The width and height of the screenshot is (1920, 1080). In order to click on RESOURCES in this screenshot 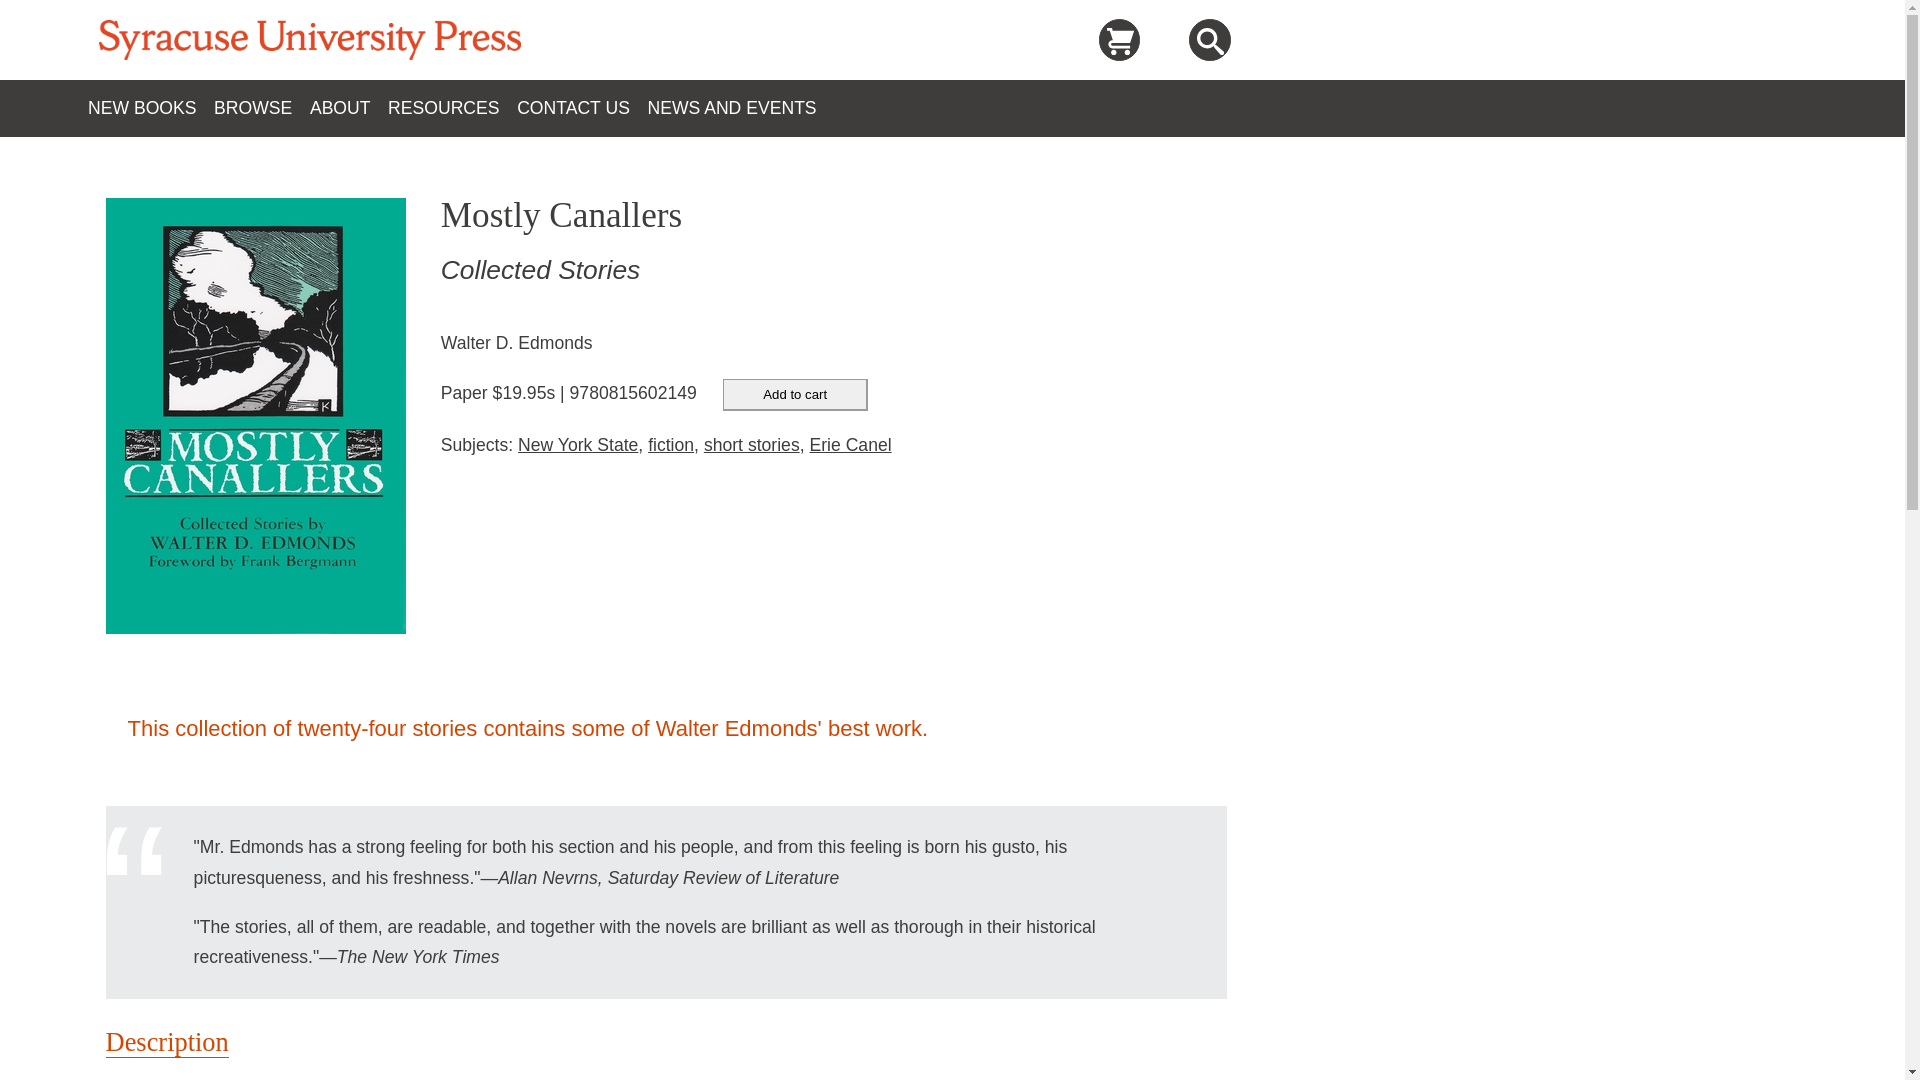, I will do `click(452, 108)`.